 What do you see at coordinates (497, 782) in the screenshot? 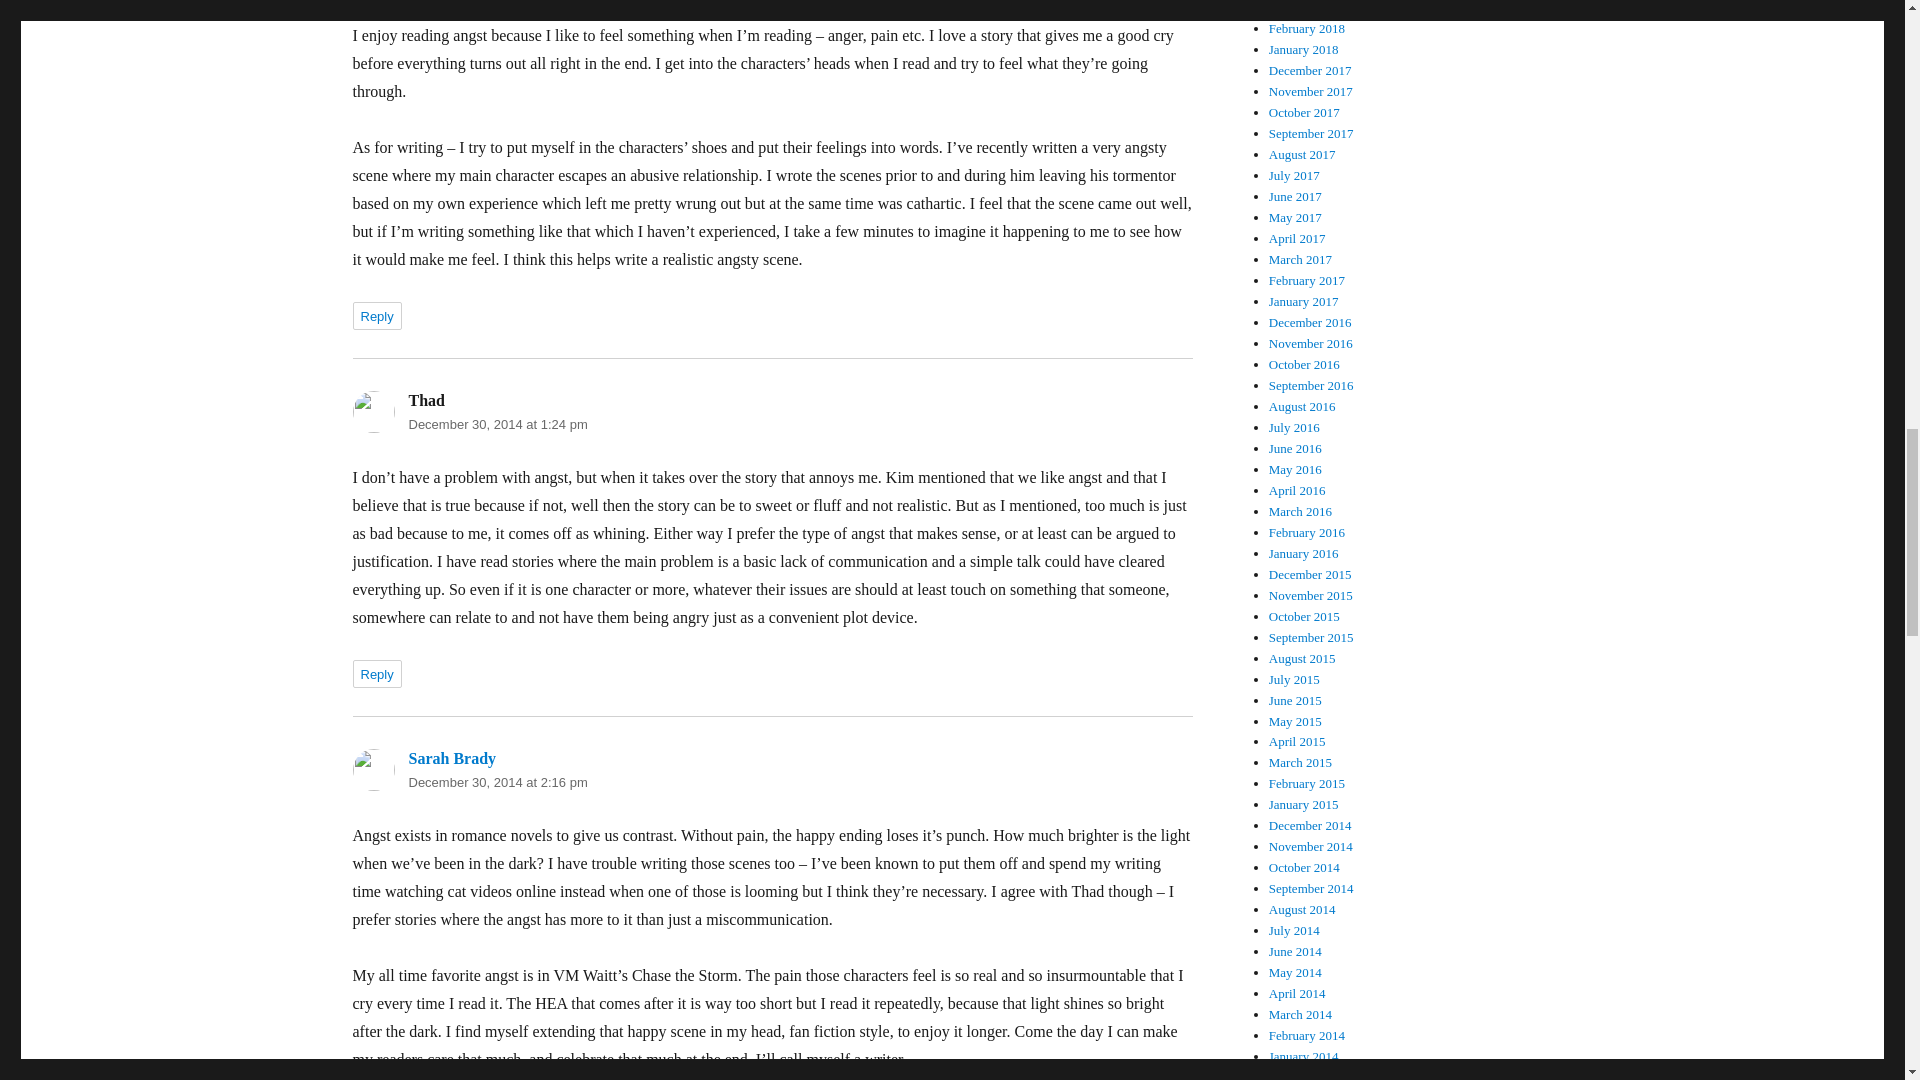
I see `December 30, 2014 at 2:16 pm` at bounding box center [497, 782].